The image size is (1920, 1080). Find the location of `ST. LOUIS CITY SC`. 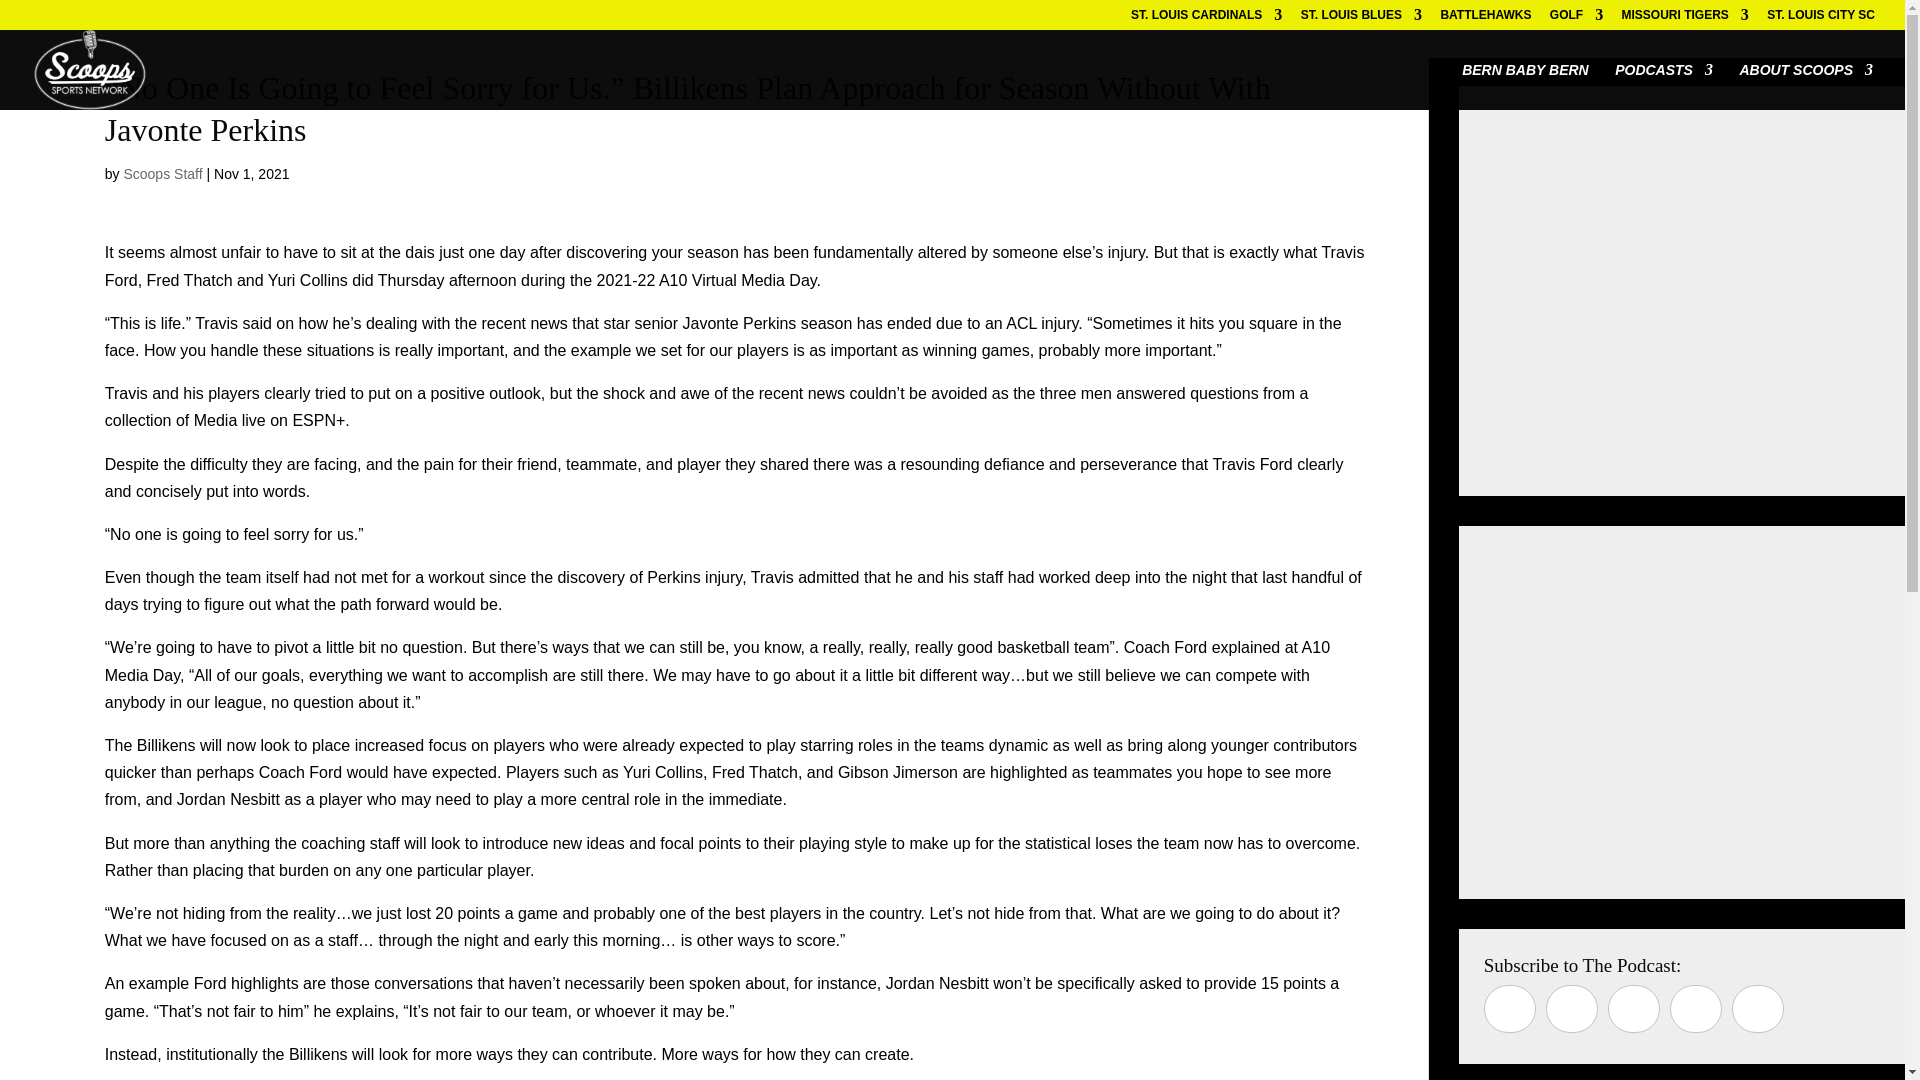

ST. LOUIS CITY SC is located at coordinates (1820, 19).